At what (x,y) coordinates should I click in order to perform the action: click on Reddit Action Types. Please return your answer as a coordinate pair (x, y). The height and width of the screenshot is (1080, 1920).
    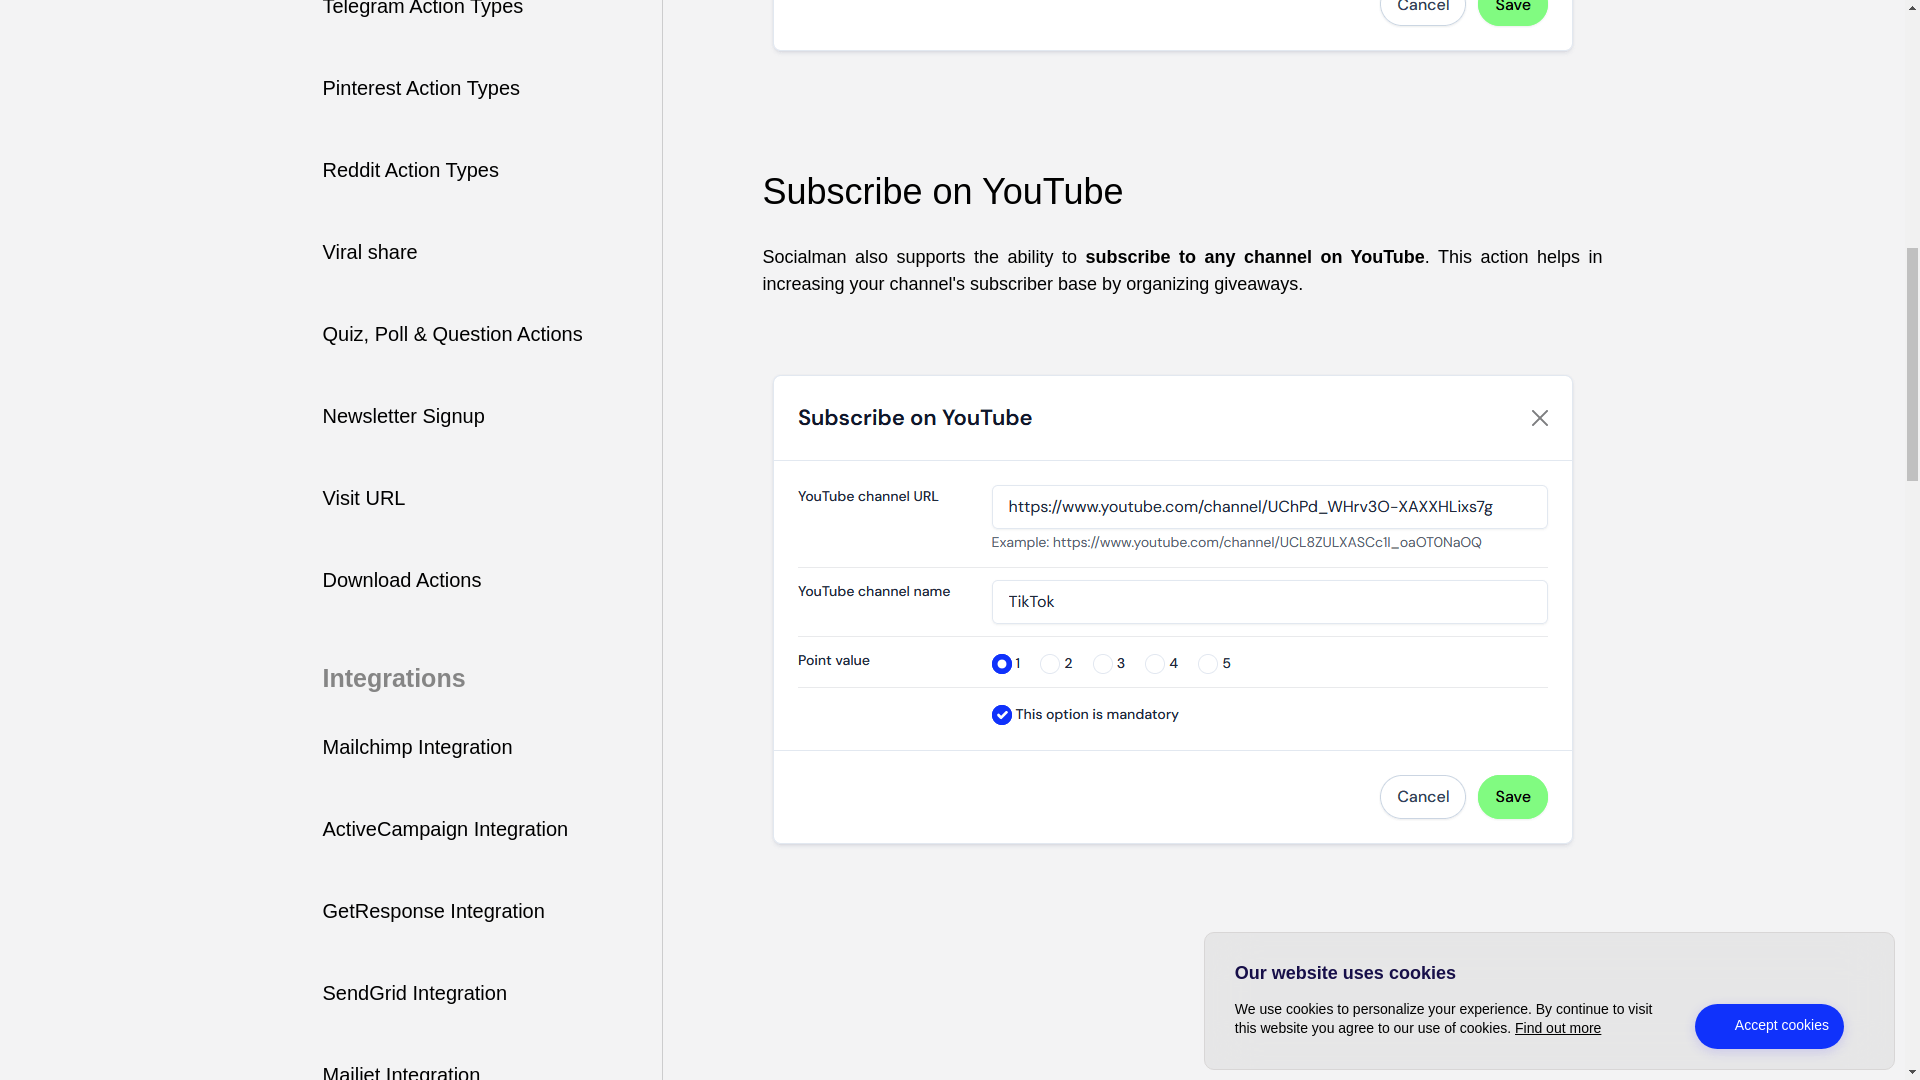
    Looking at the image, I should click on (410, 170).